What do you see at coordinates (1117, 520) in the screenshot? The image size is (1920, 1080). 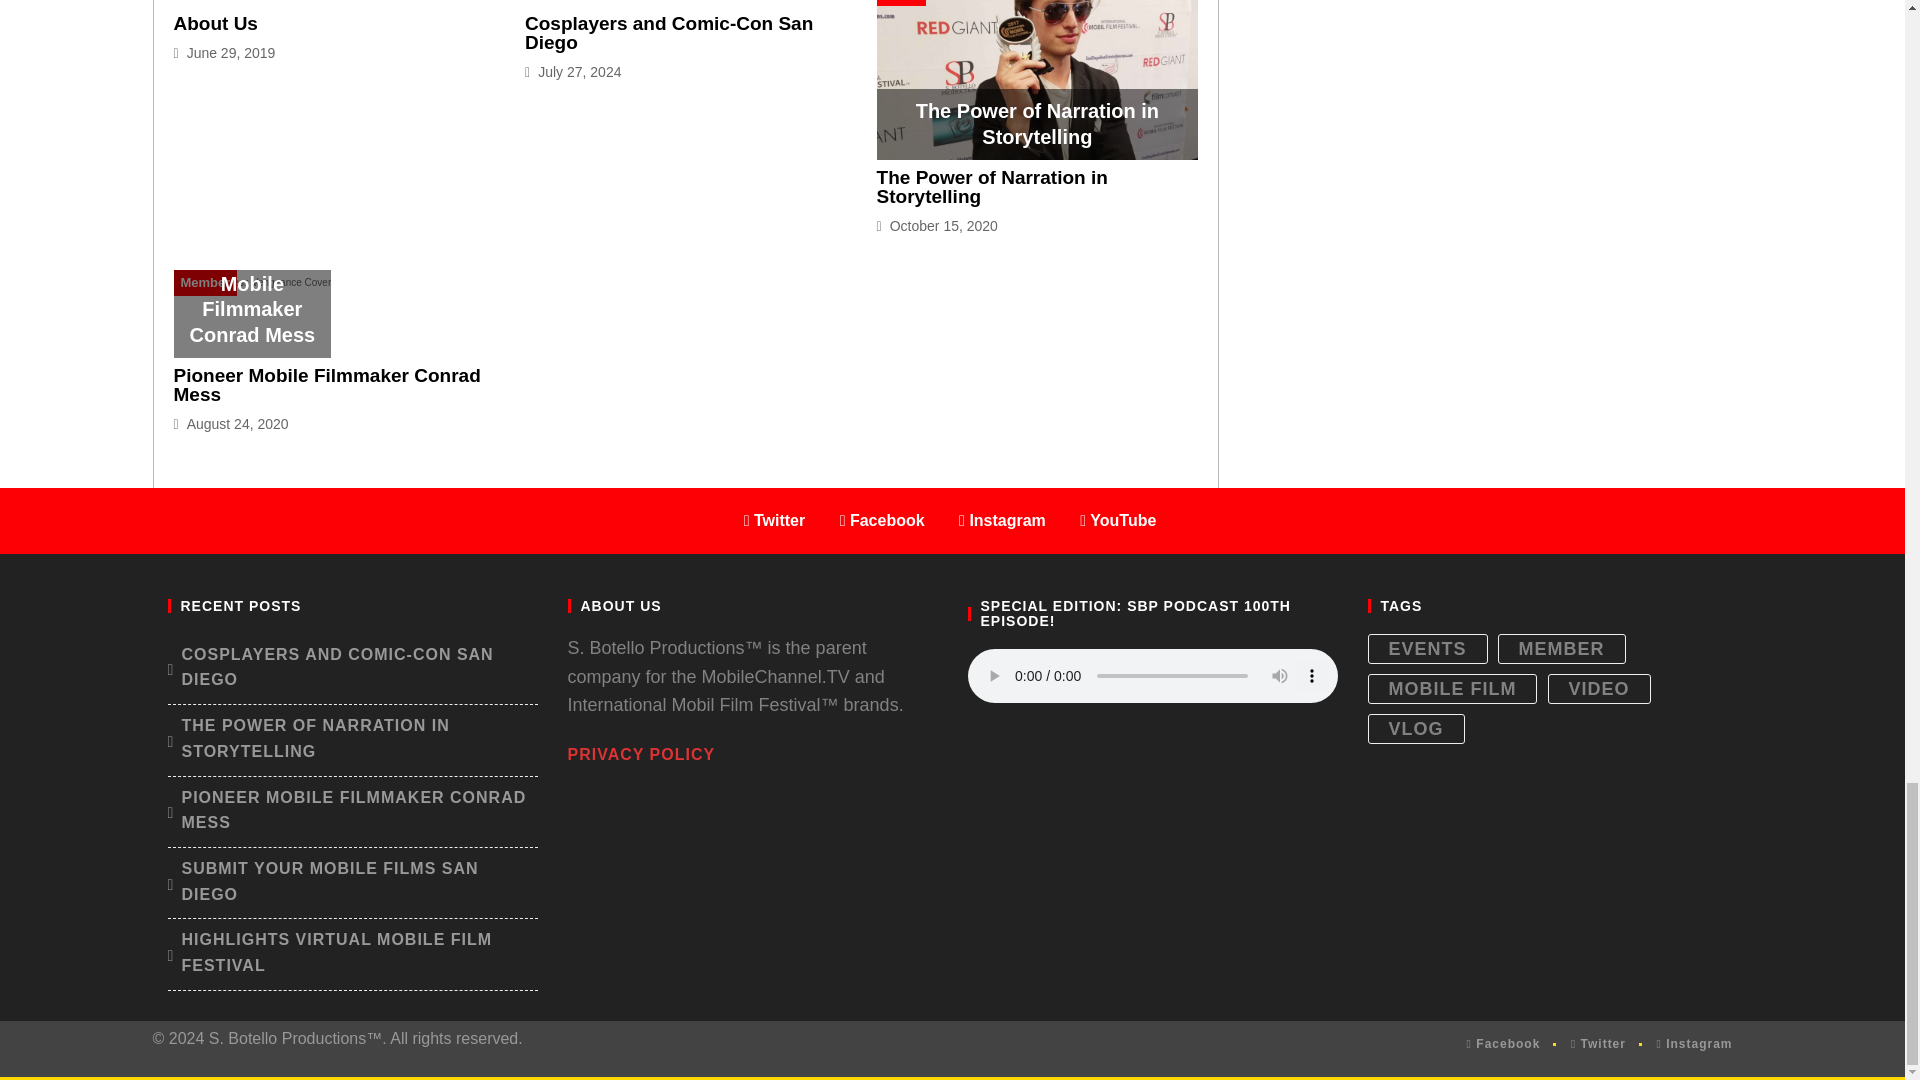 I see `YouTube` at bounding box center [1117, 520].